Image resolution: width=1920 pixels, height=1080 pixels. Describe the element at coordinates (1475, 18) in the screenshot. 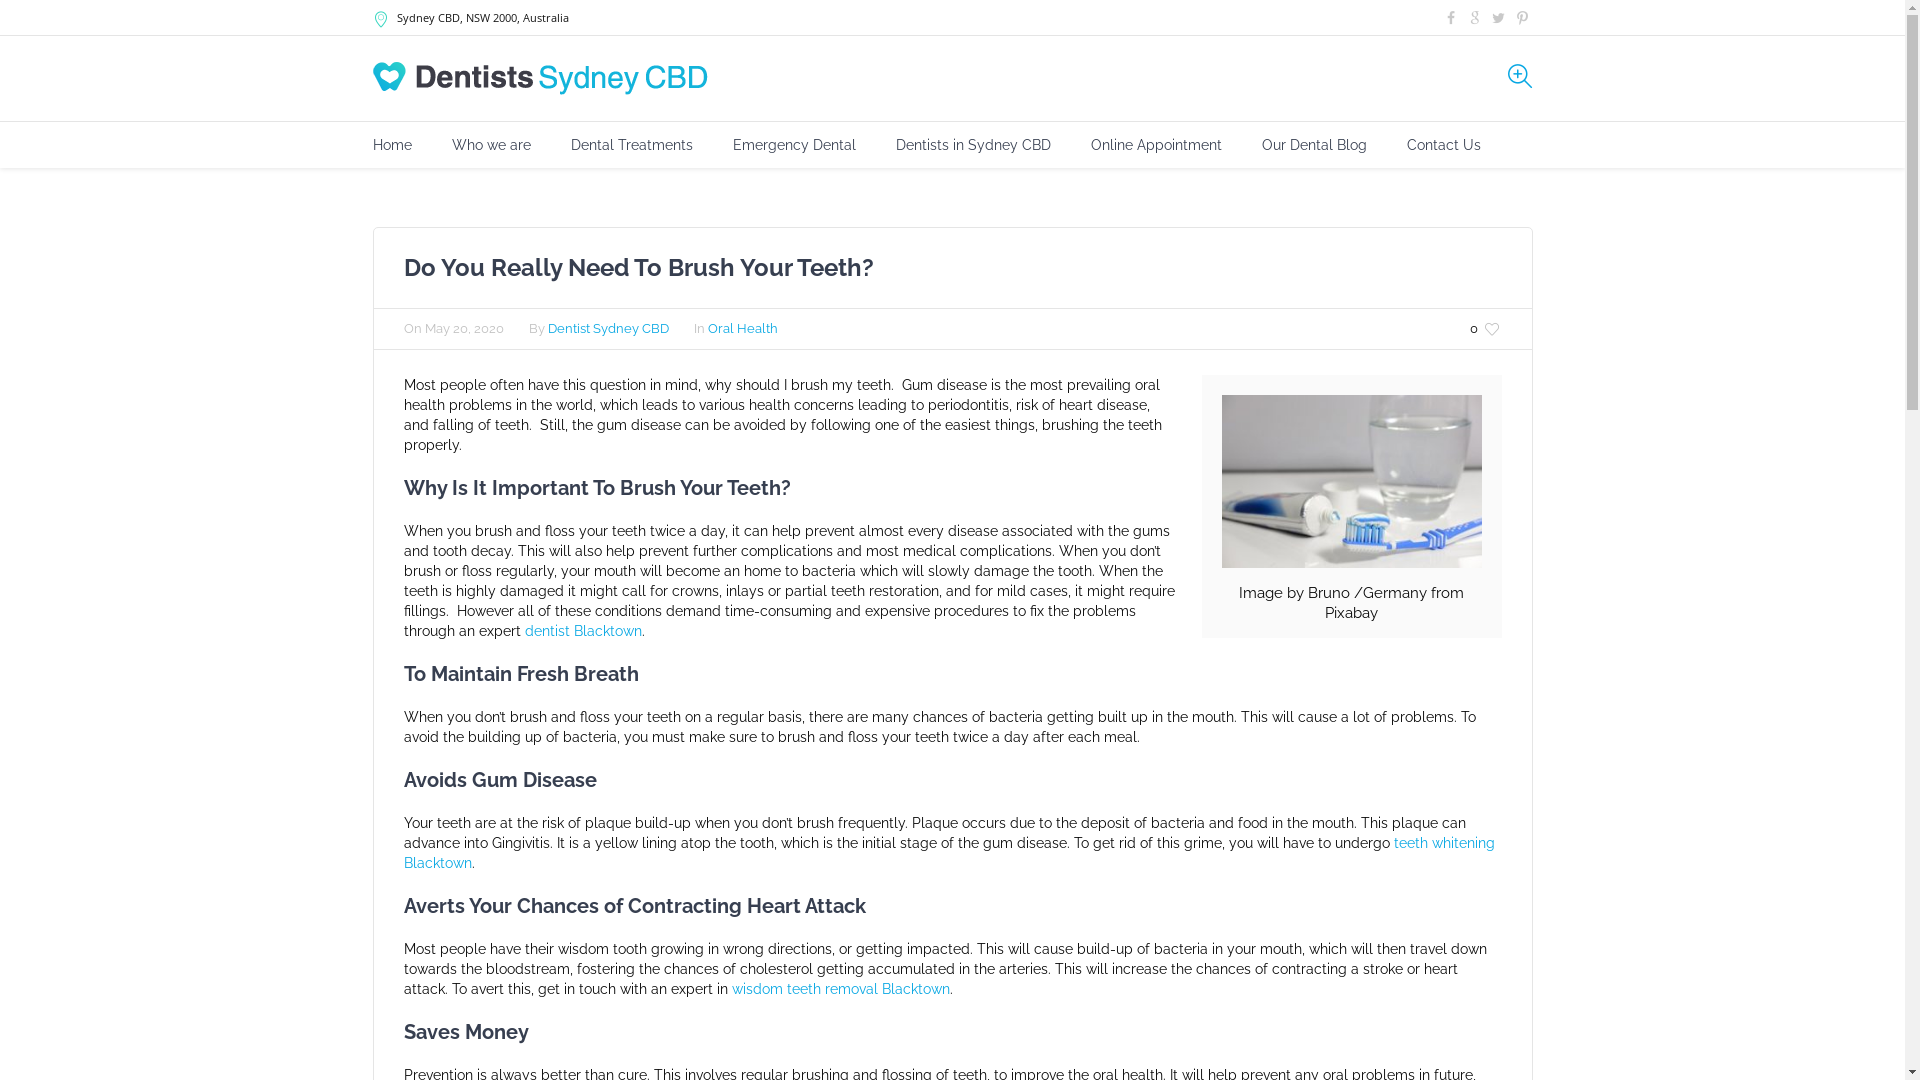

I see `Google` at that location.